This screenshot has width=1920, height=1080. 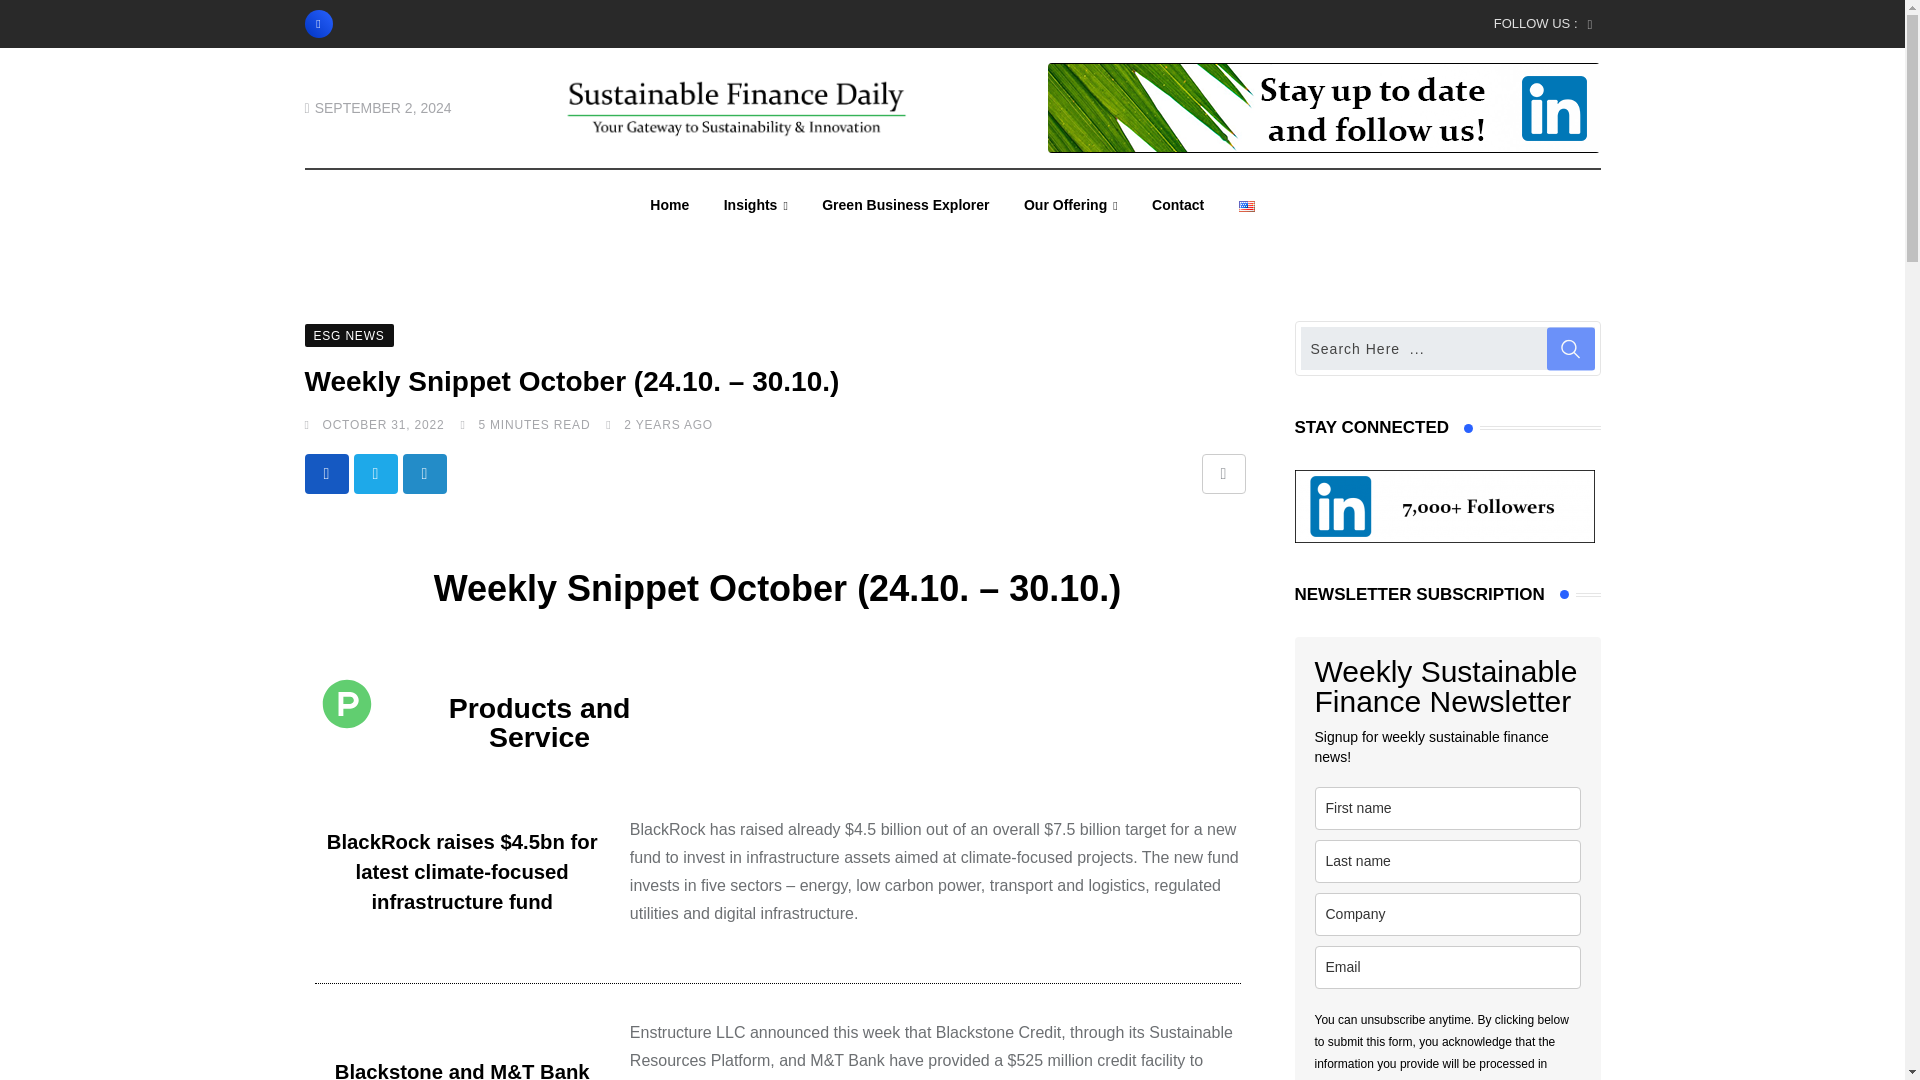 What do you see at coordinates (1070, 204) in the screenshot?
I see `Our Offering` at bounding box center [1070, 204].